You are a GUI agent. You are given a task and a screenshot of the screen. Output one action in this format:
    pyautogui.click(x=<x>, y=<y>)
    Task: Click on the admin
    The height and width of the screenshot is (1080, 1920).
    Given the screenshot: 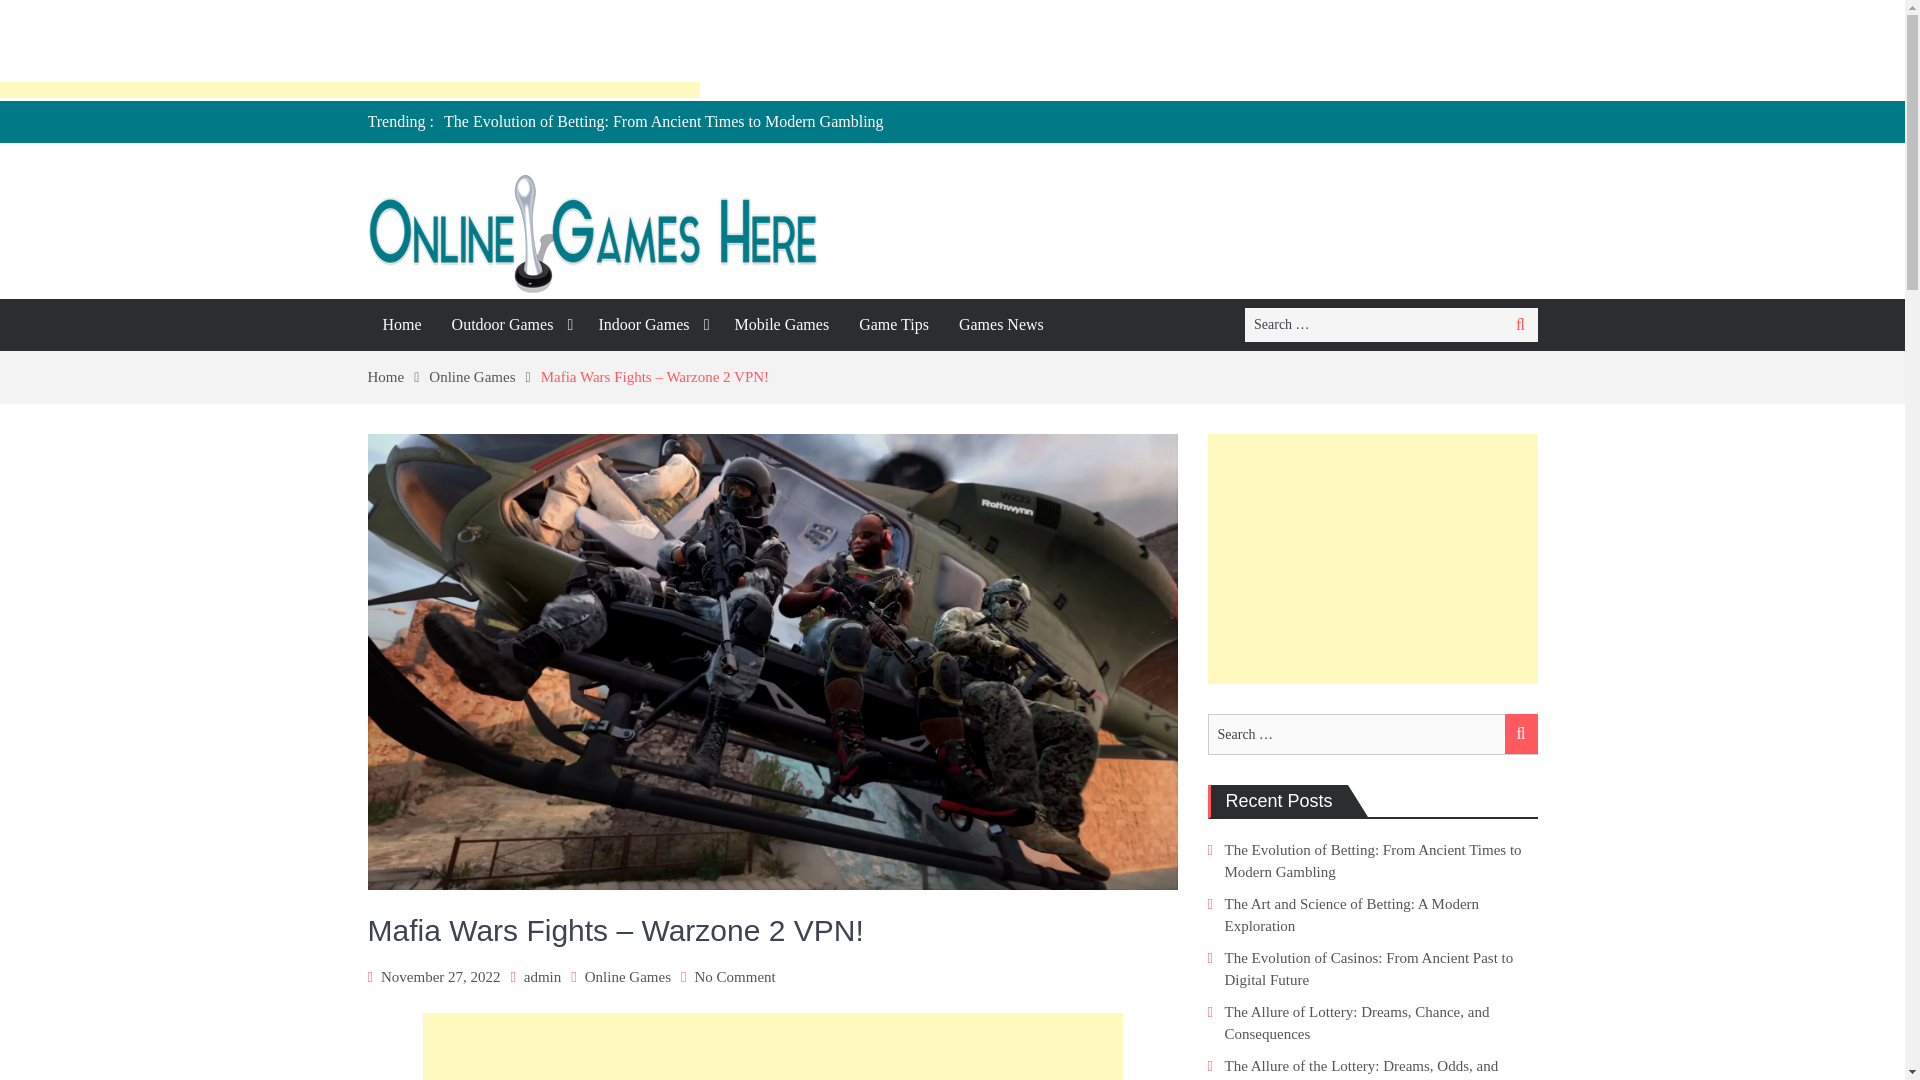 What is the action you would take?
    pyautogui.click(x=543, y=976)
    